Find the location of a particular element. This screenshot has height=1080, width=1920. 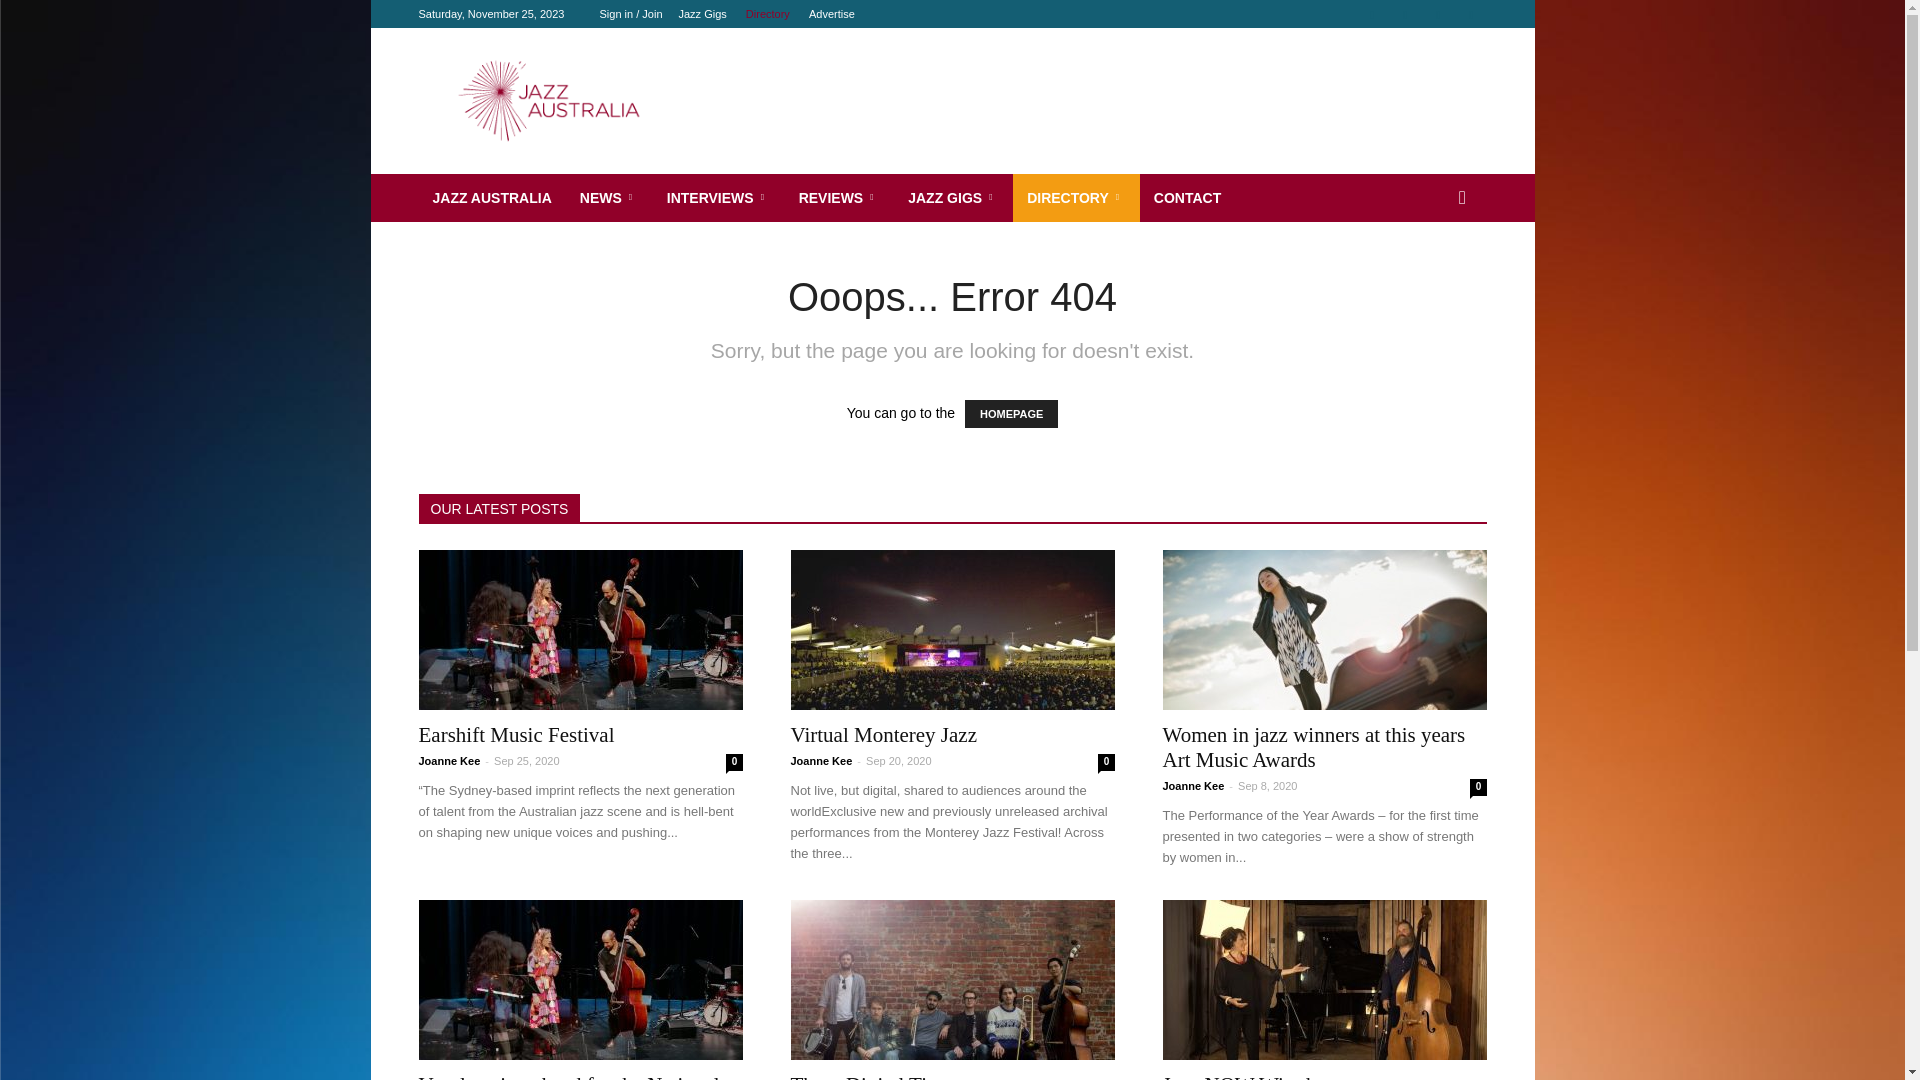

NEWS is located at coordinates (610, 198).